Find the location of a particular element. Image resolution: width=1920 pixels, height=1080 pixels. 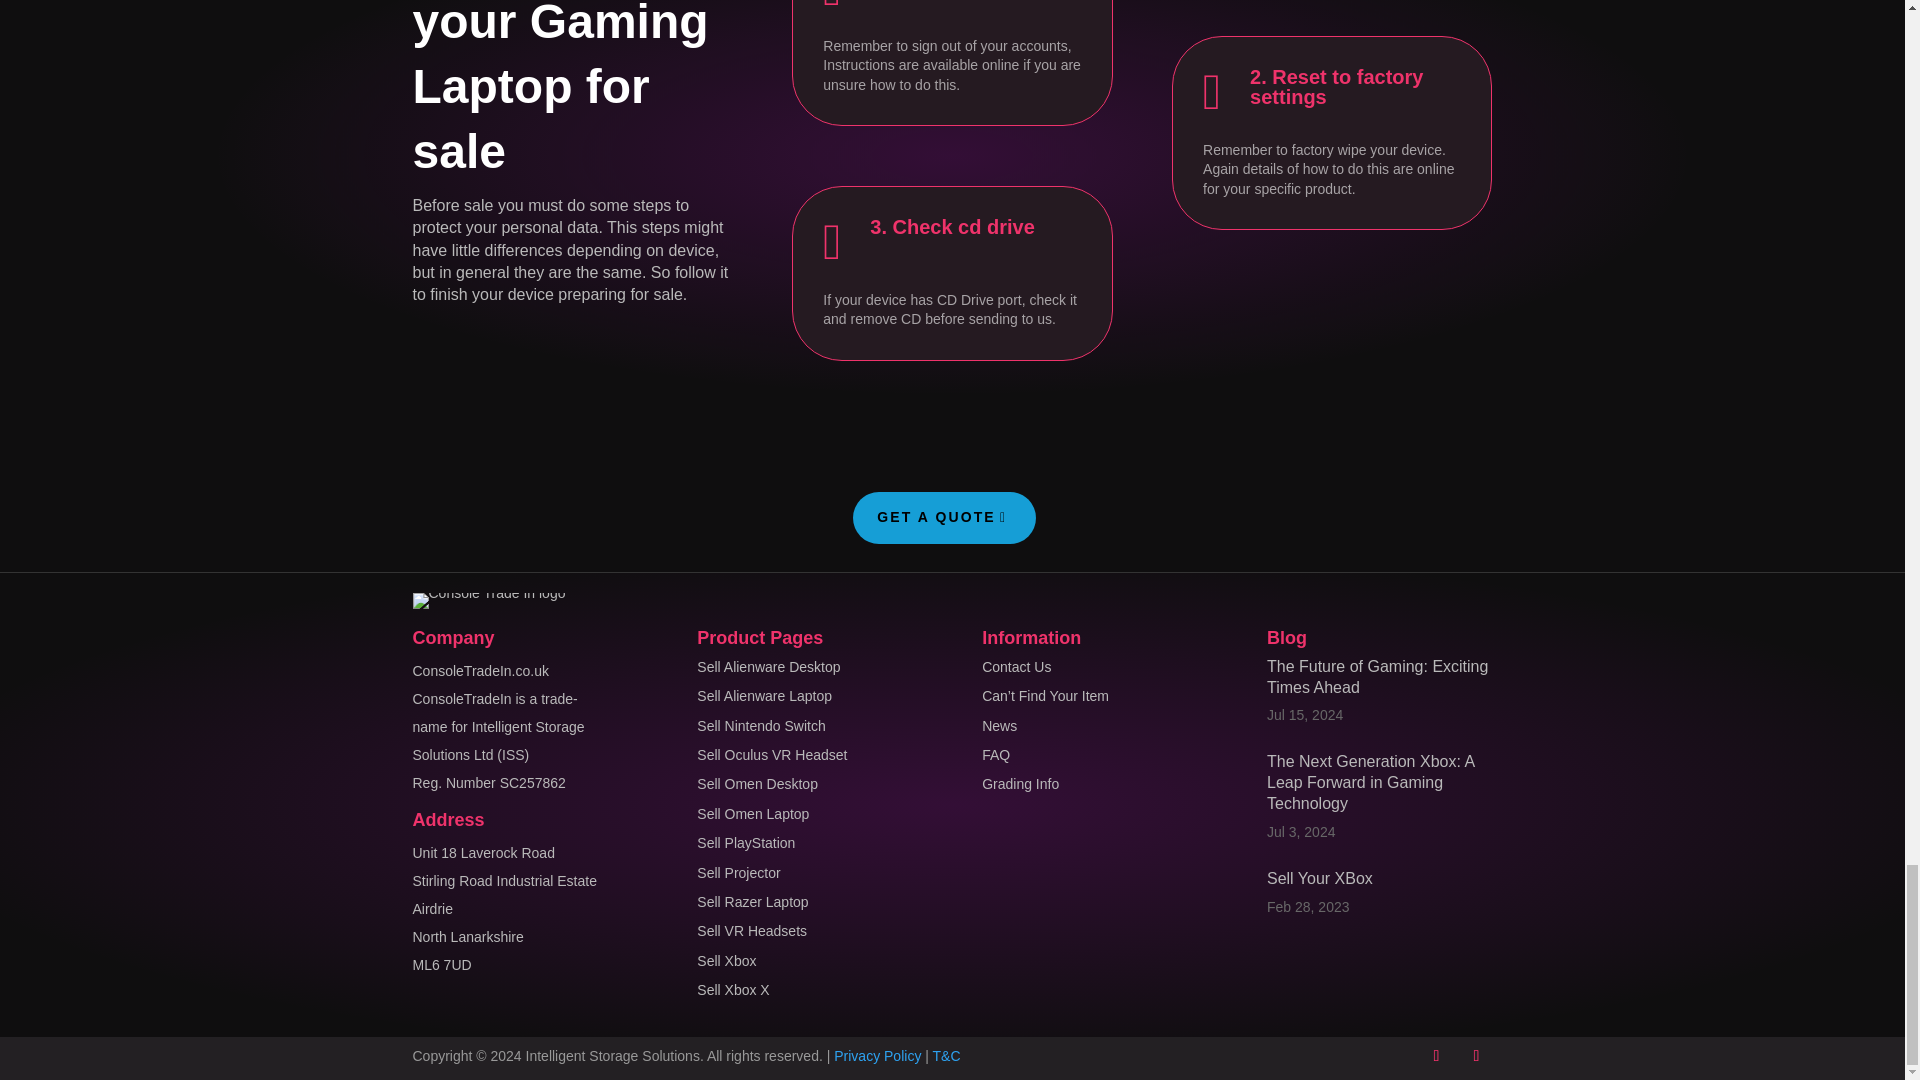

Sell Razer Laptop is located at coordinates (752, 902).